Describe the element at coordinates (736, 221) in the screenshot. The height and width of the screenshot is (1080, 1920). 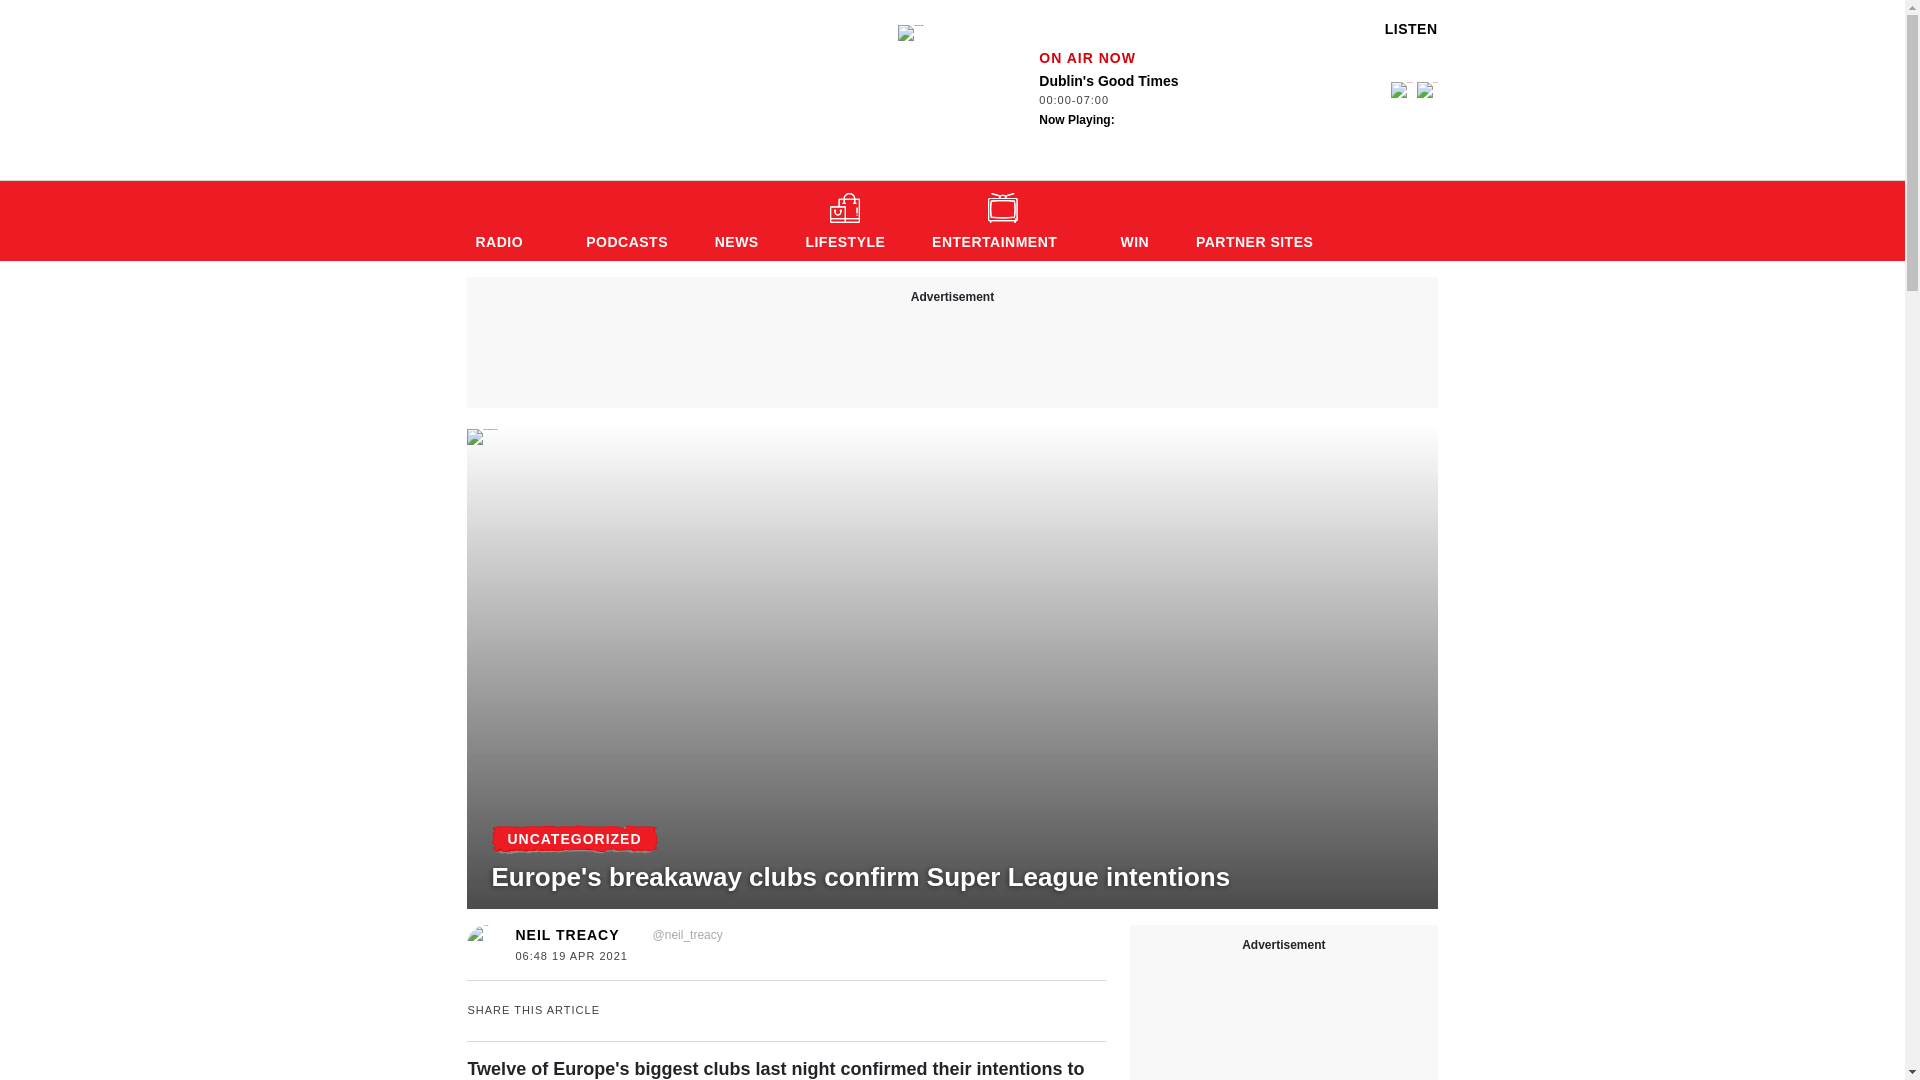
I see `Dublin's Good Times` at that location.